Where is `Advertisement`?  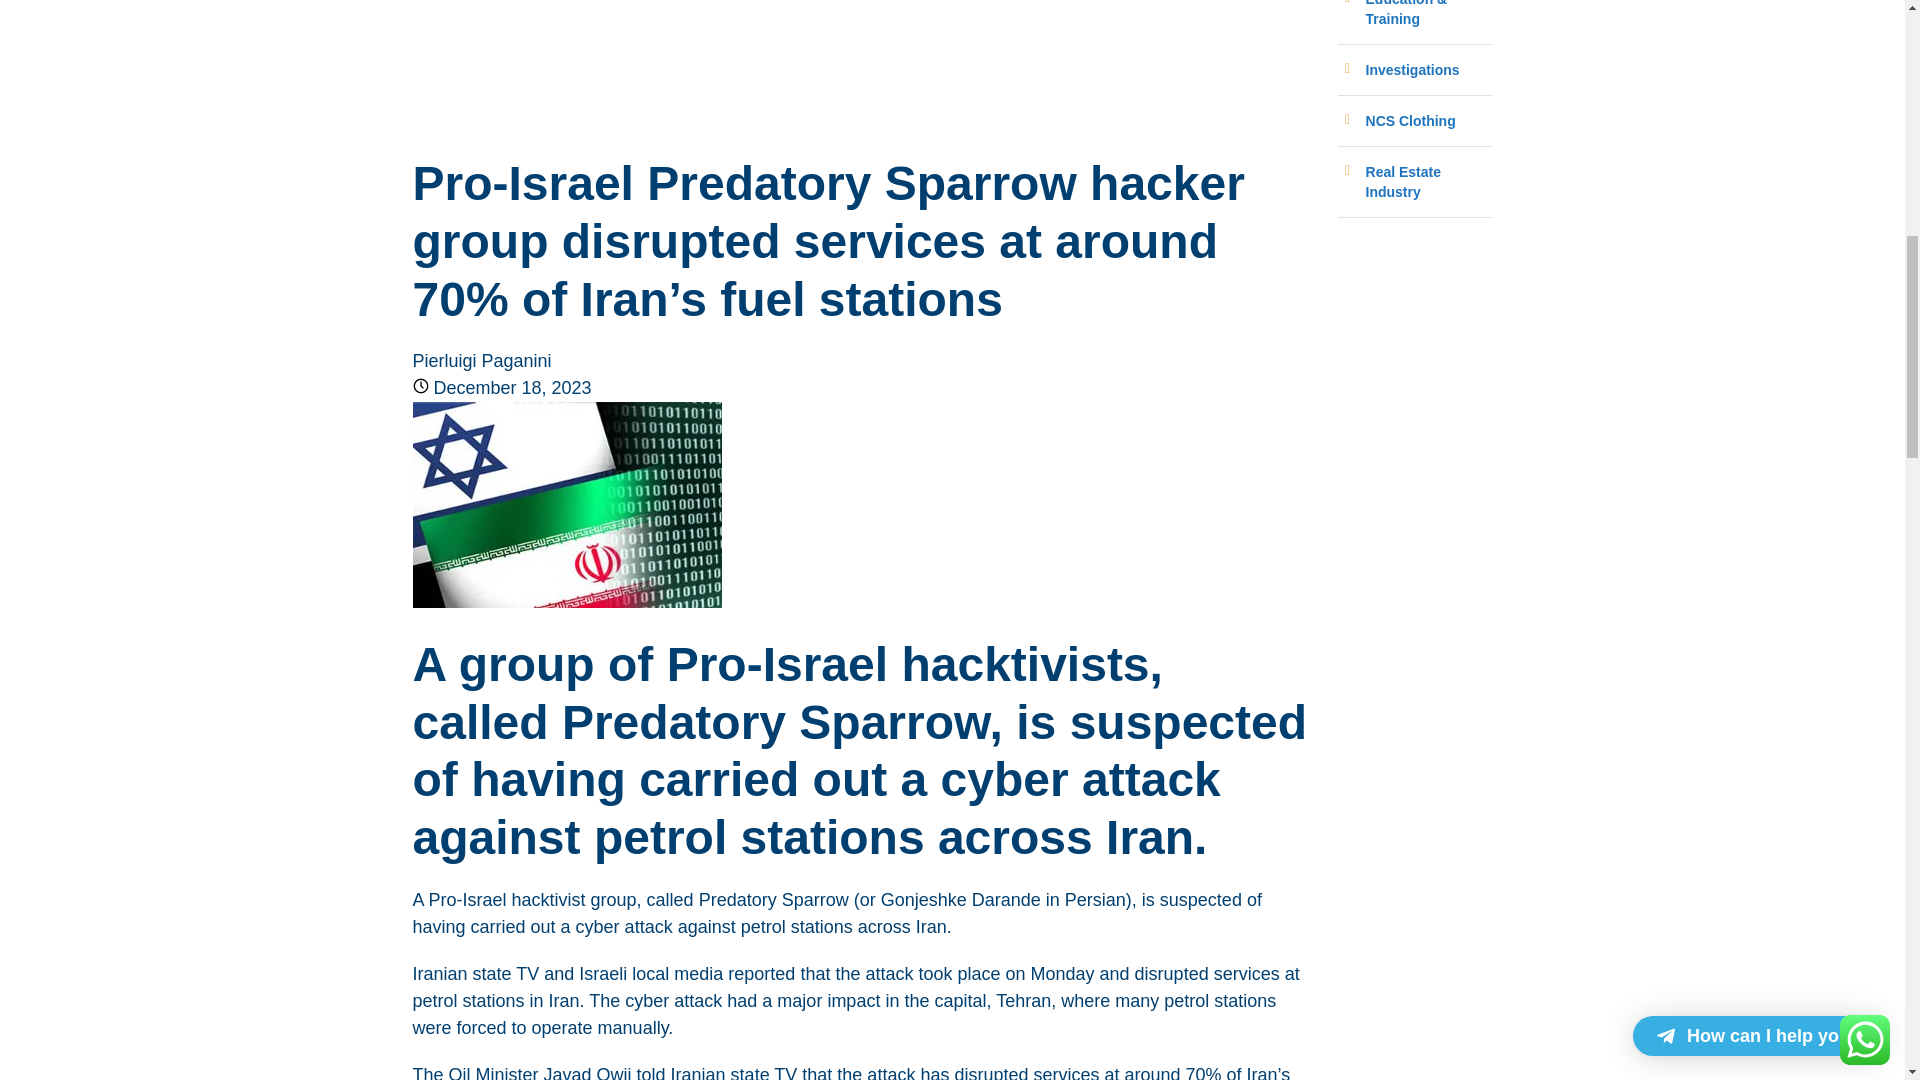 Advertisement is located at coordinates (860, 54).